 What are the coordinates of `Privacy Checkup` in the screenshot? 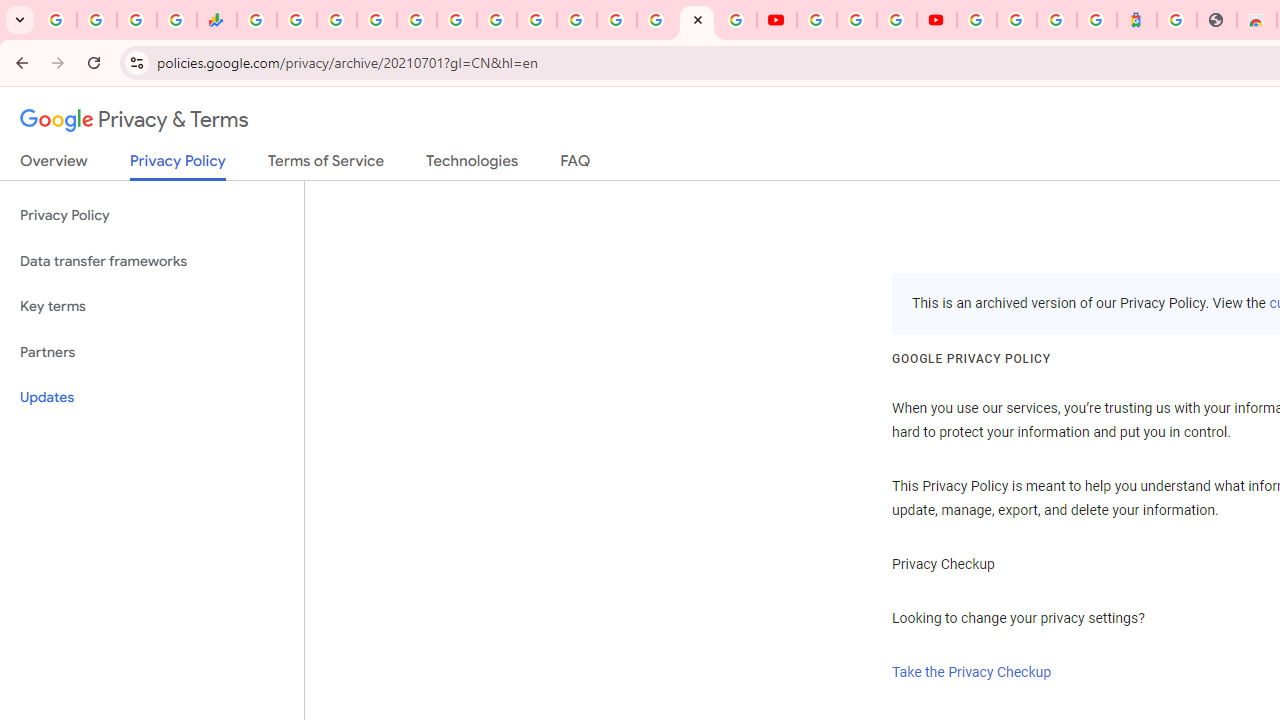 It's located at (736, 20).